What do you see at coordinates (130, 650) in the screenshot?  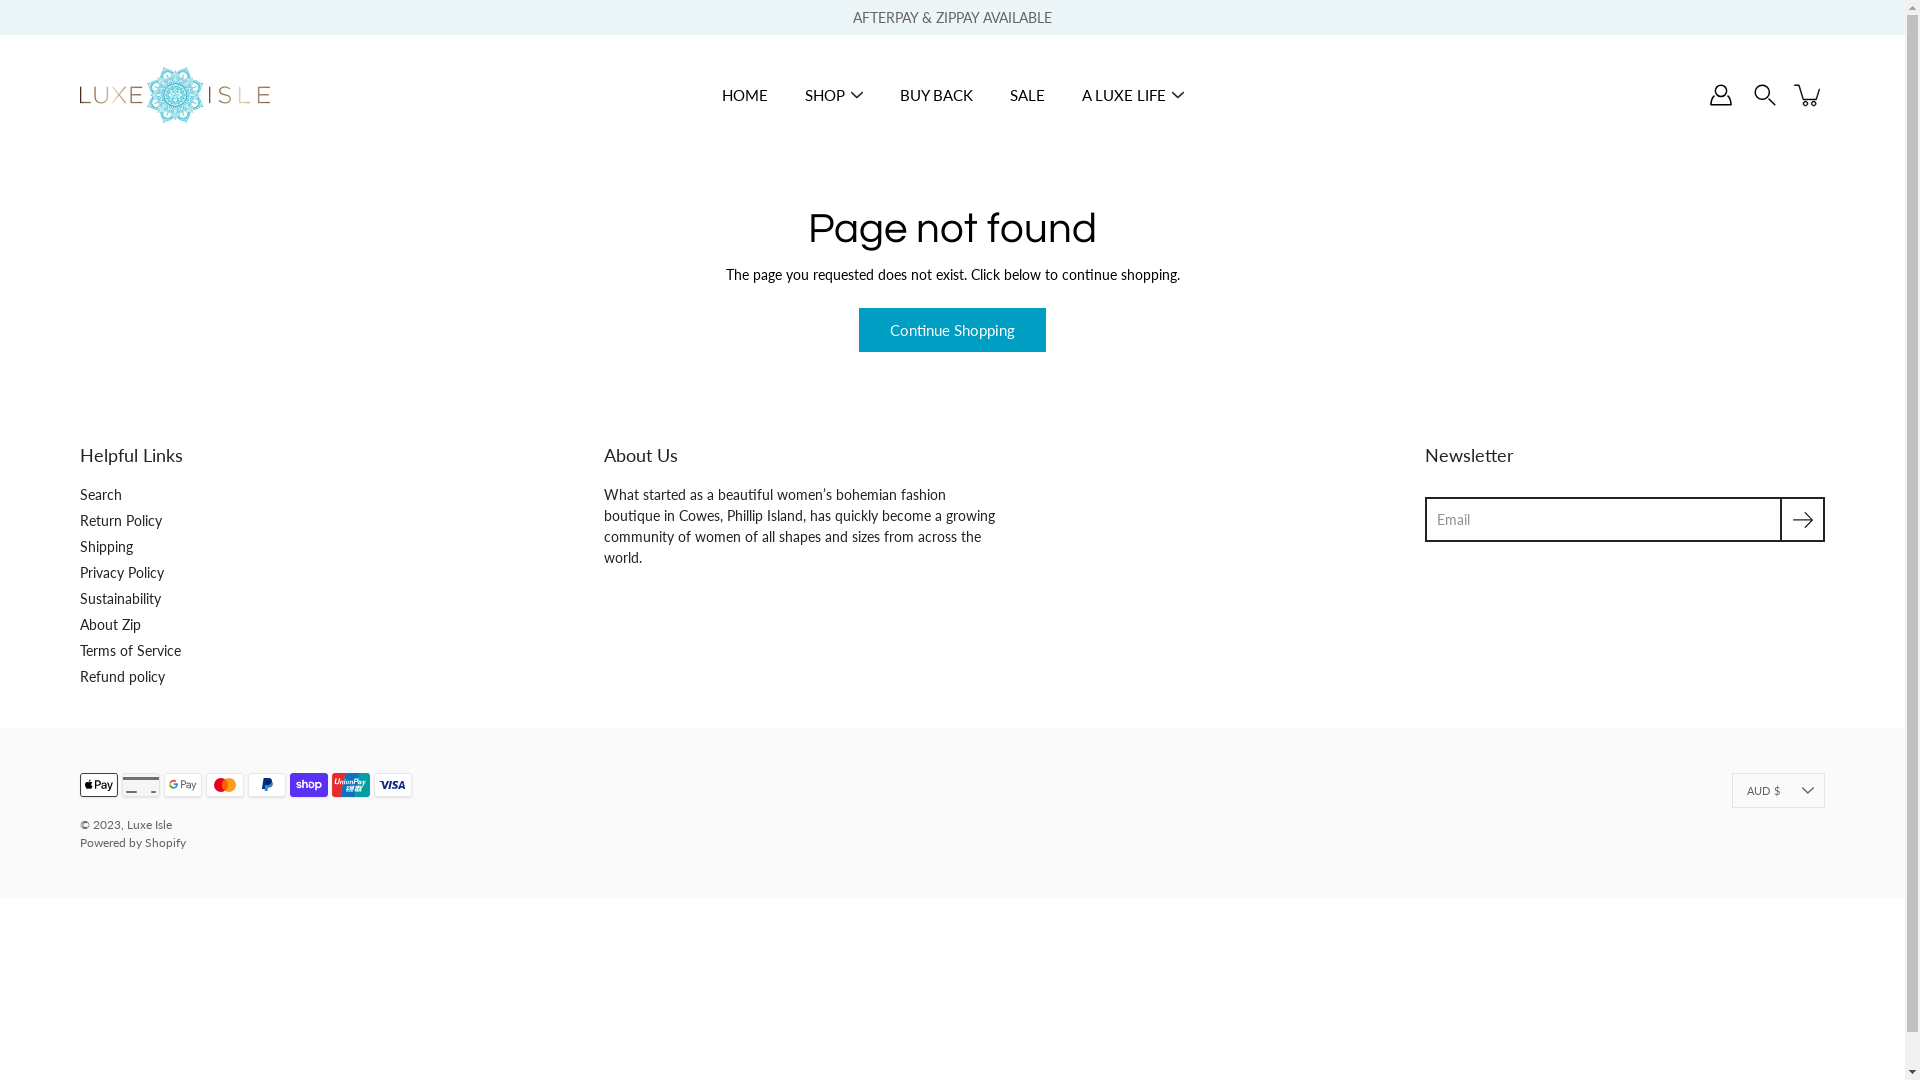 I see `Terms of Service` at bounding box center [130, 650].